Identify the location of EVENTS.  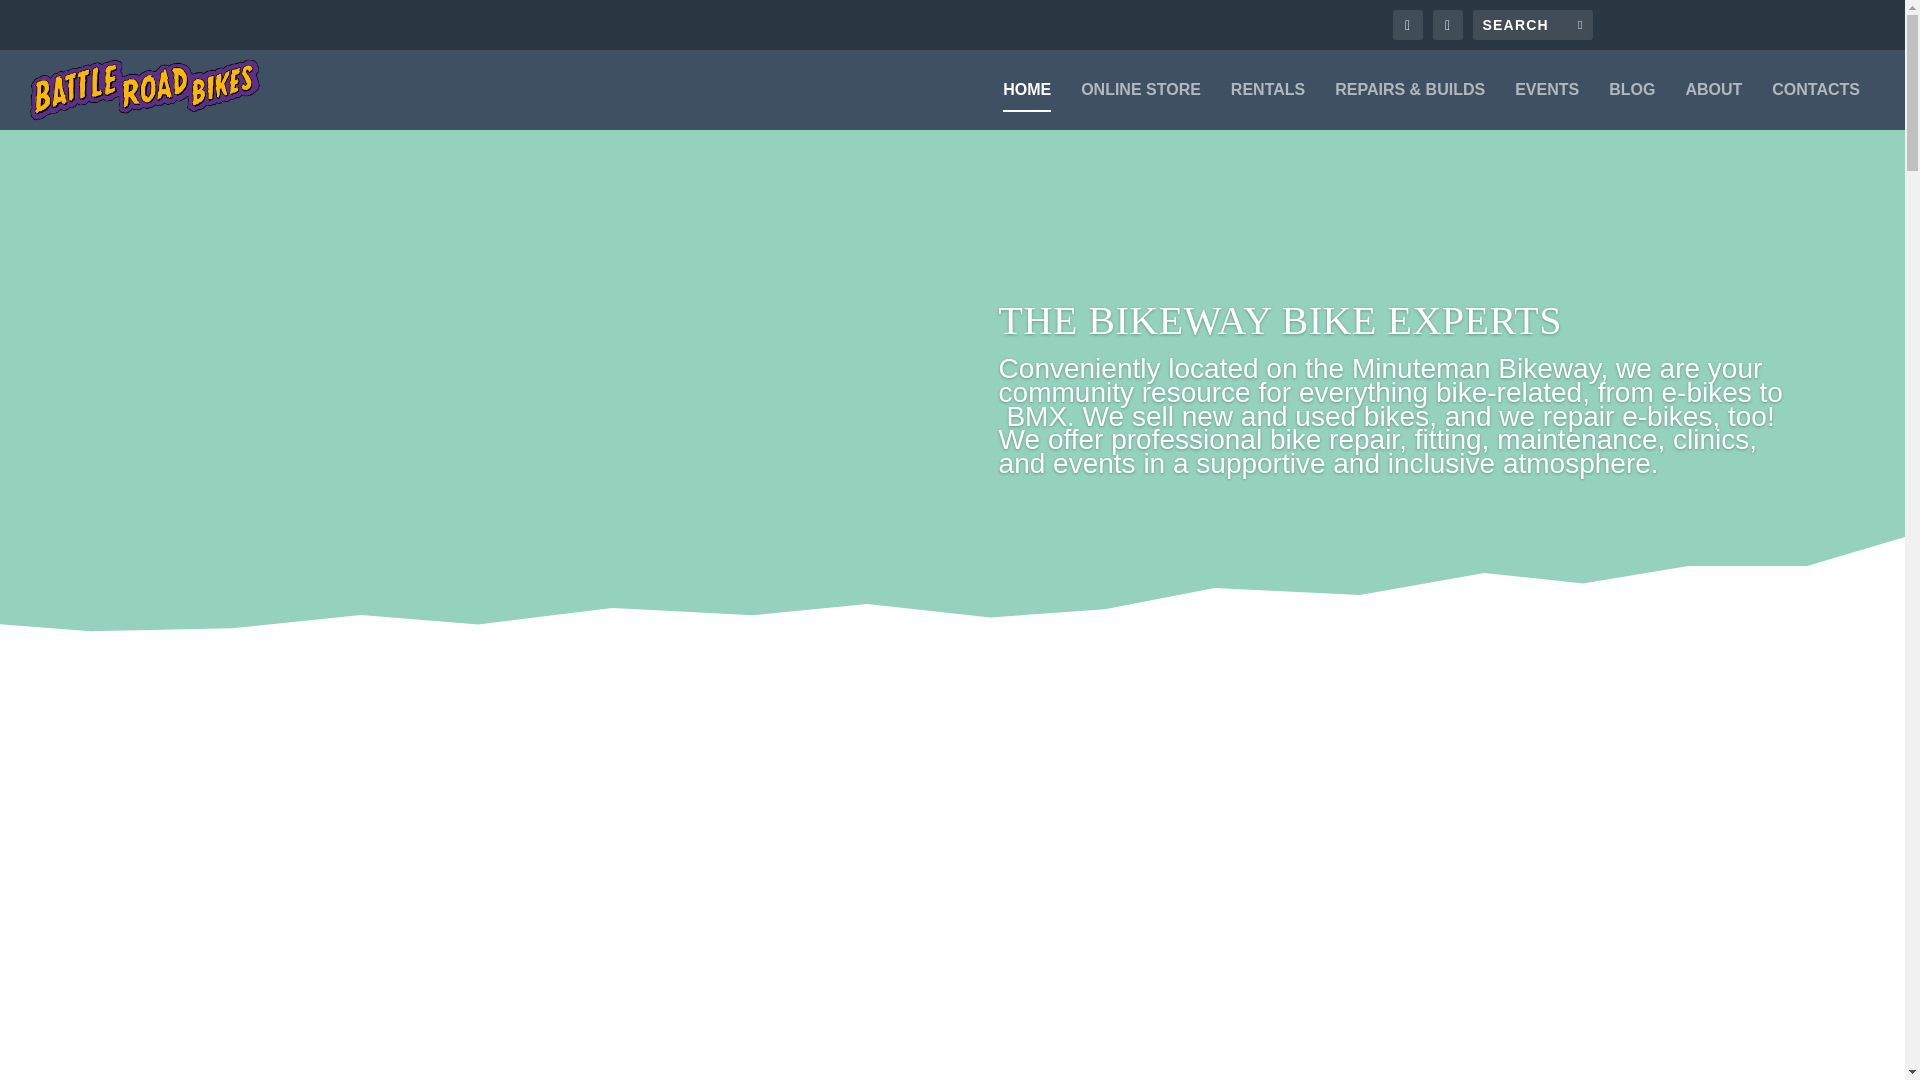
(1546, 106).